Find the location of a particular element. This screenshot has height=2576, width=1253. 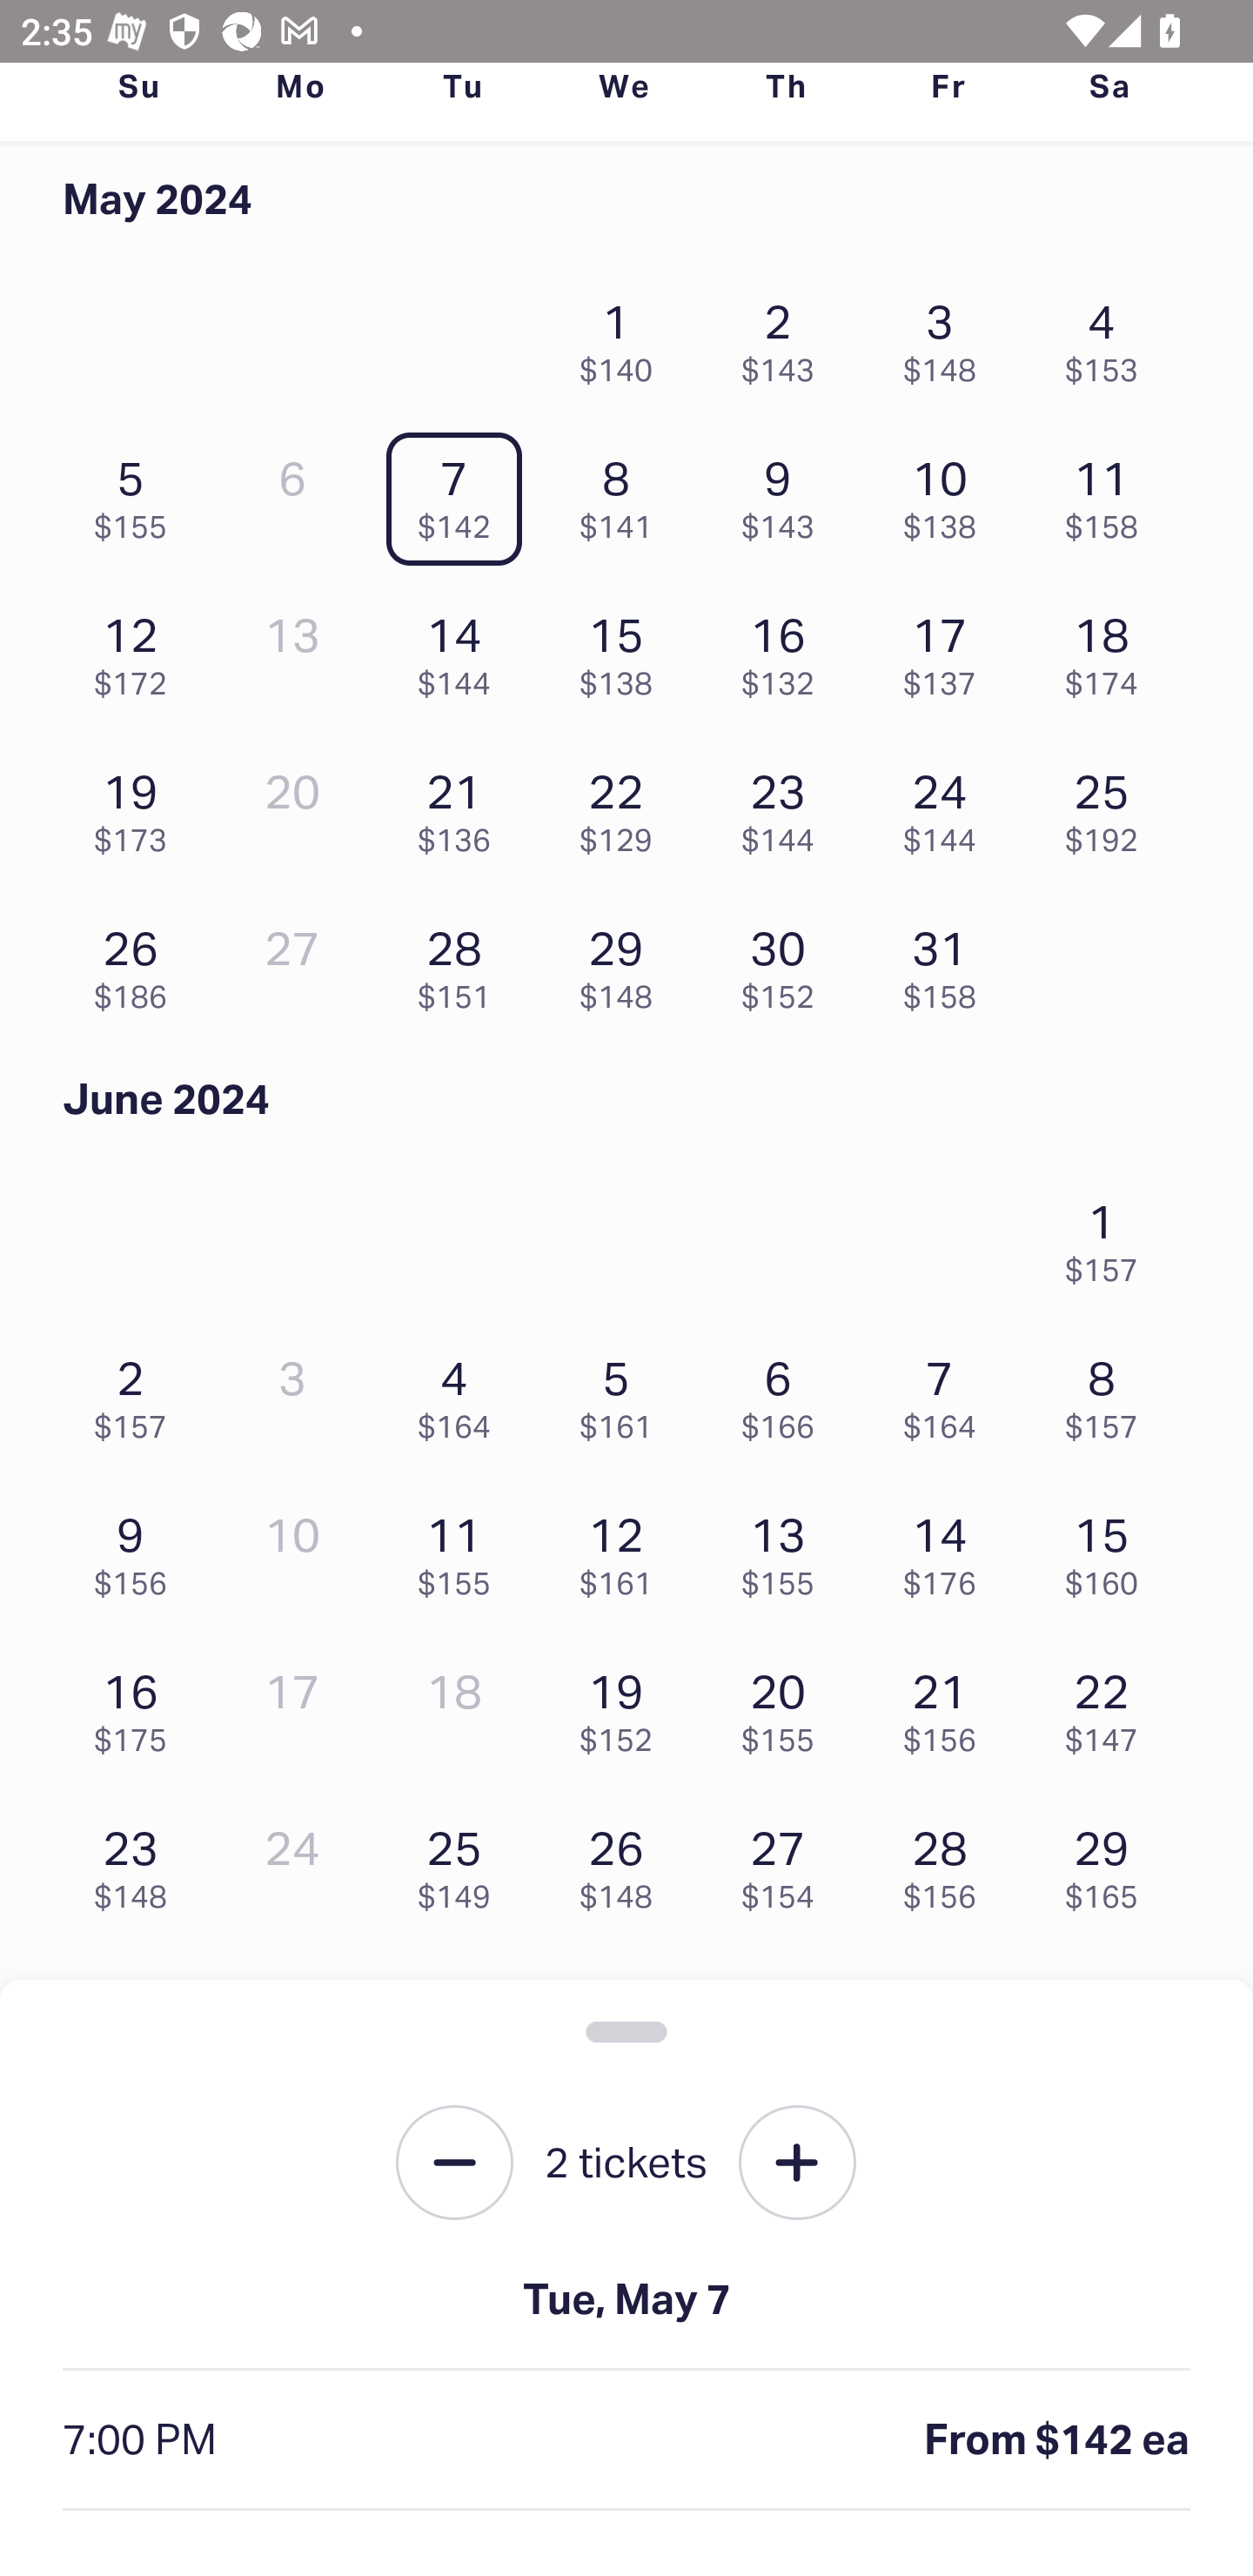

24 $144 is located at coordinates (948, 804).